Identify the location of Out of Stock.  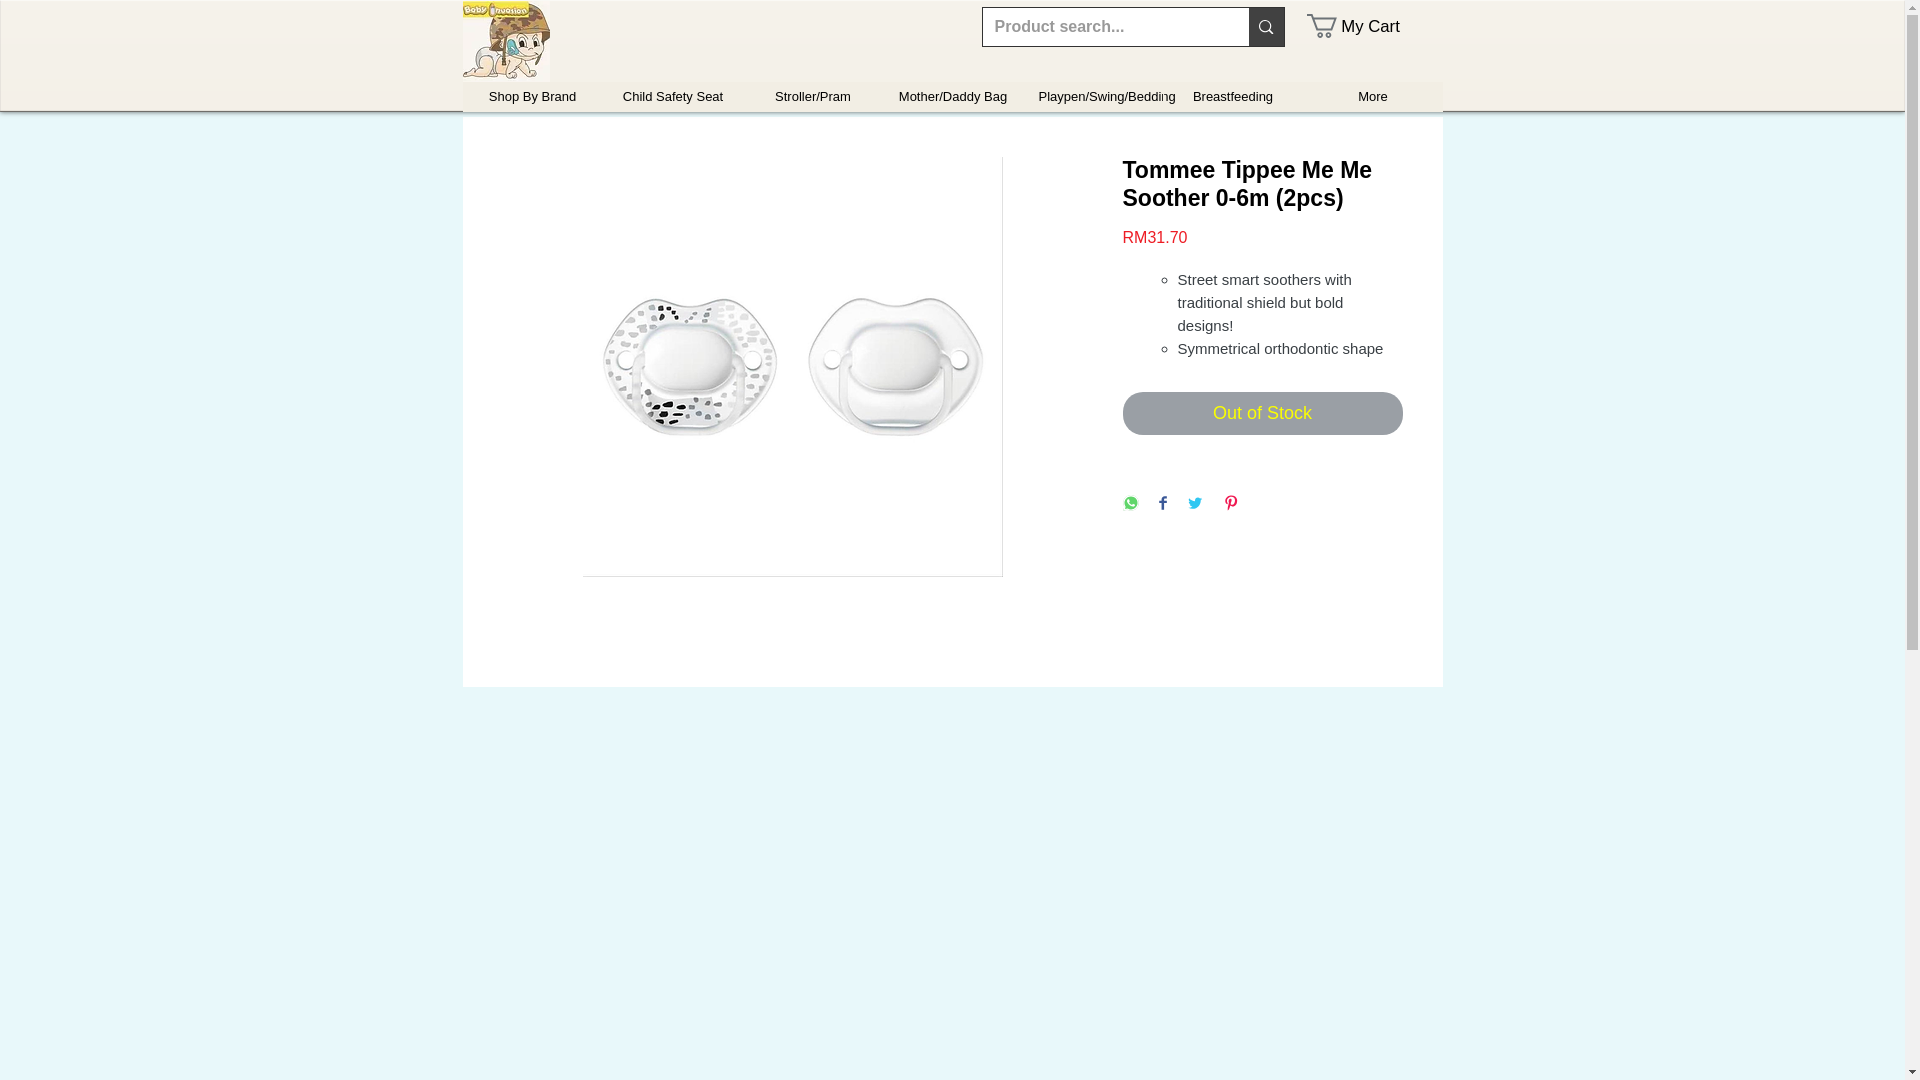
(1261, 414).